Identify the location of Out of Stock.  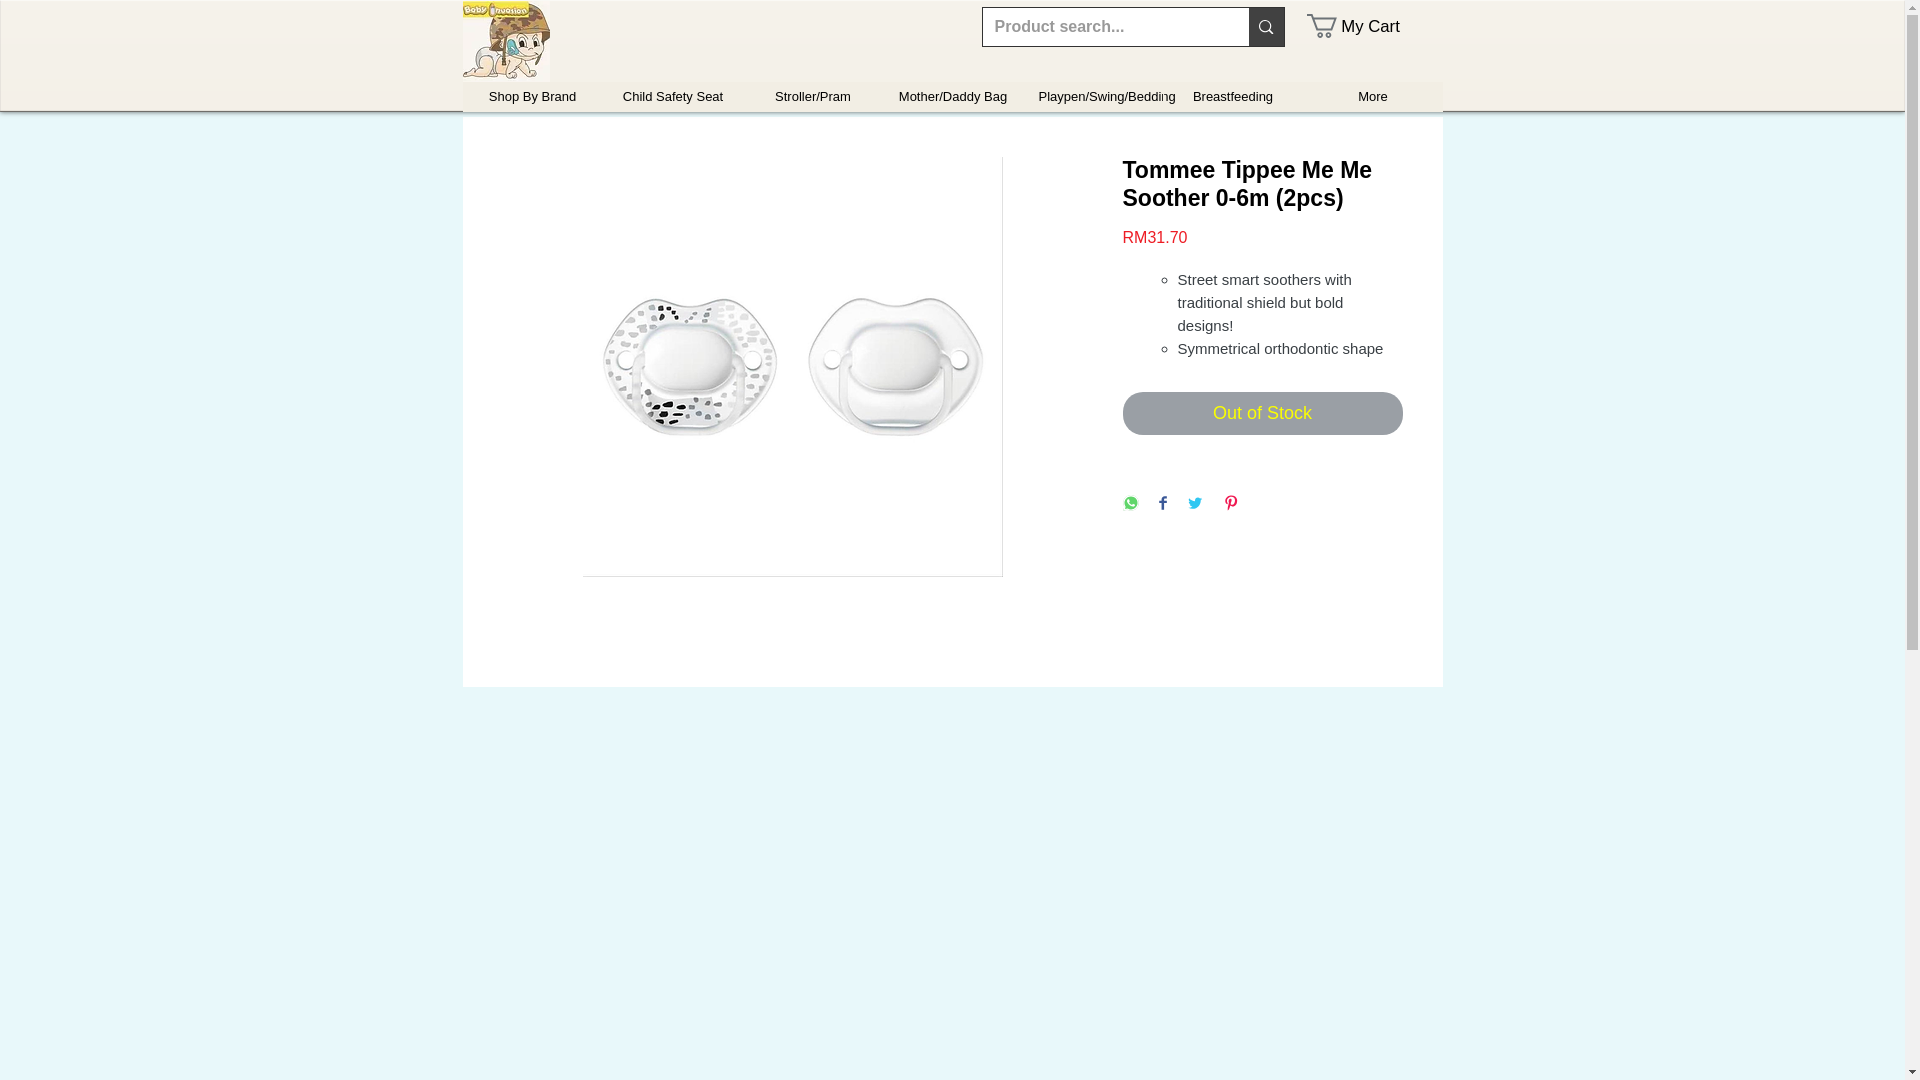
(1261, 414).